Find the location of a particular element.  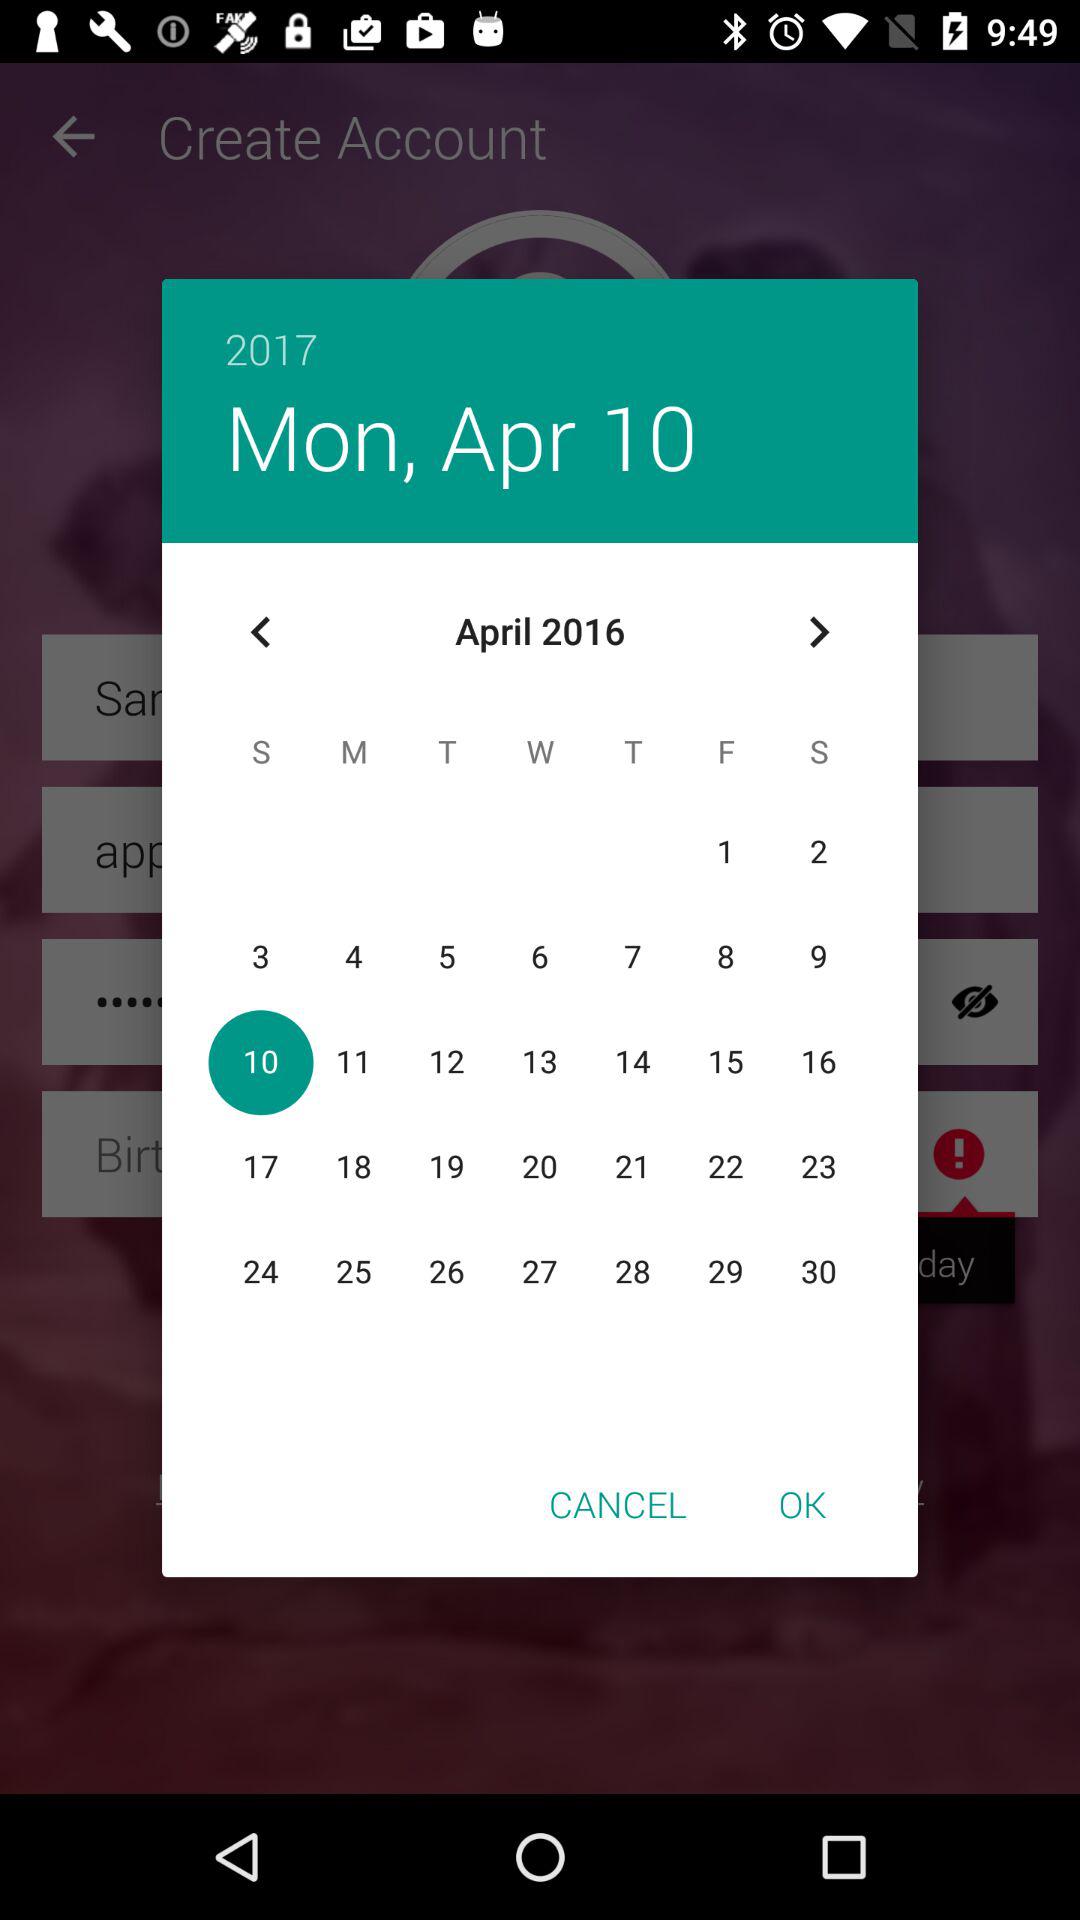

choose the icon to the left of the ok icon is located at coordinates (618, 1503).